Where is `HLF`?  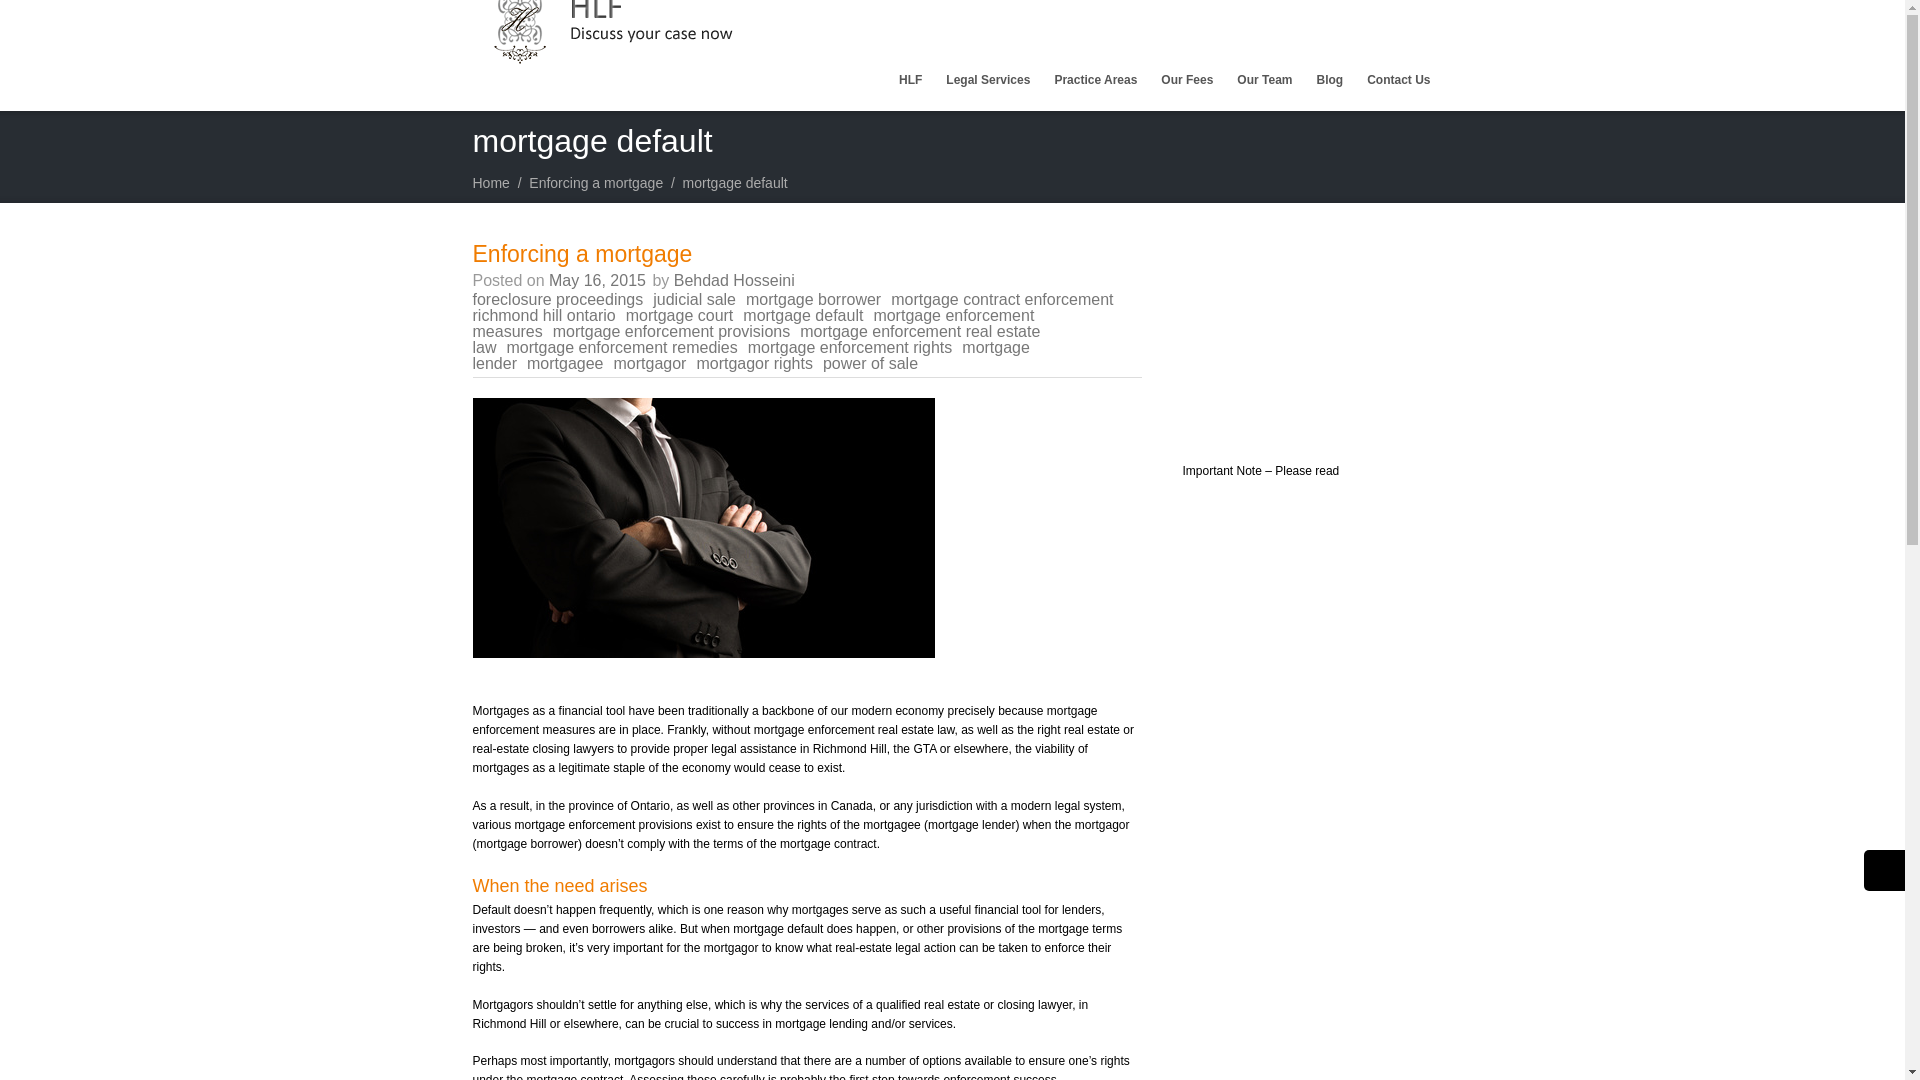 HLF is located at coordinates (910, 80).